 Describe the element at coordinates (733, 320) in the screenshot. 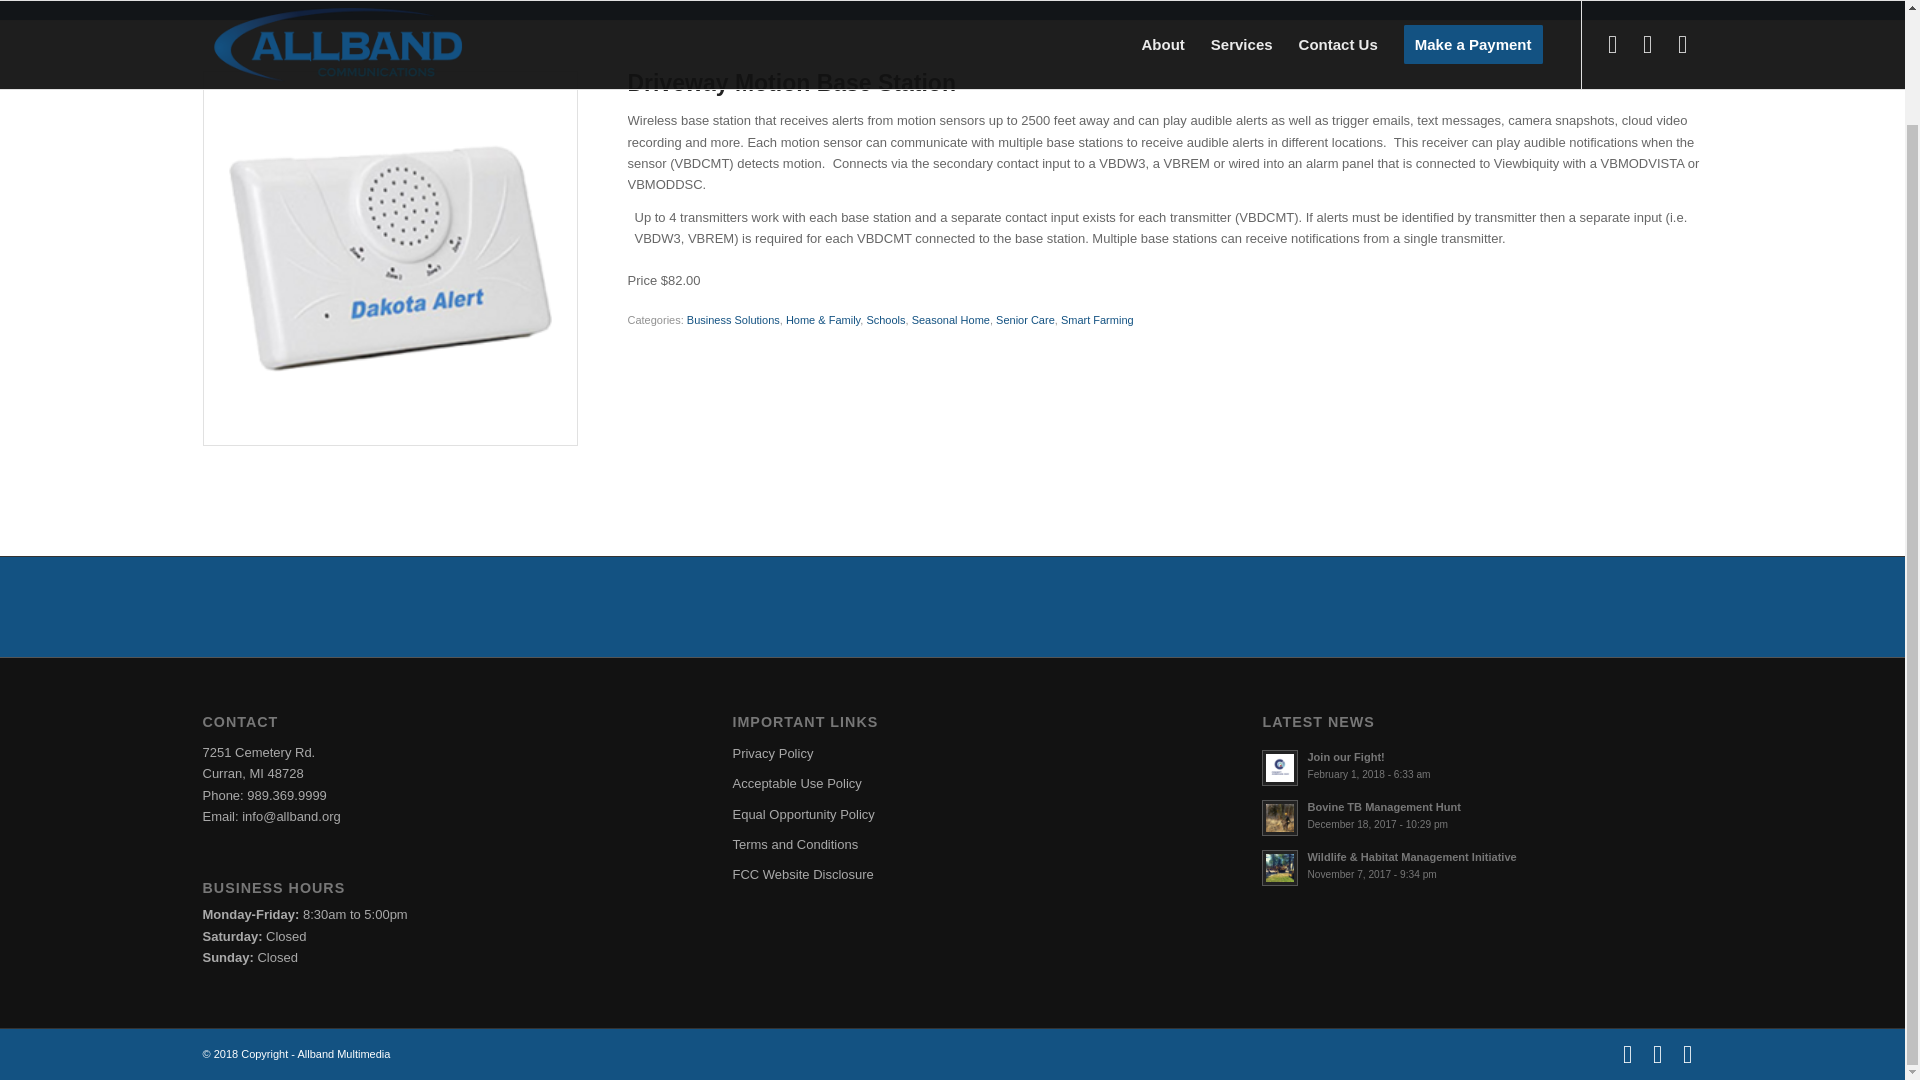

I see `Business Solutions` at that location.